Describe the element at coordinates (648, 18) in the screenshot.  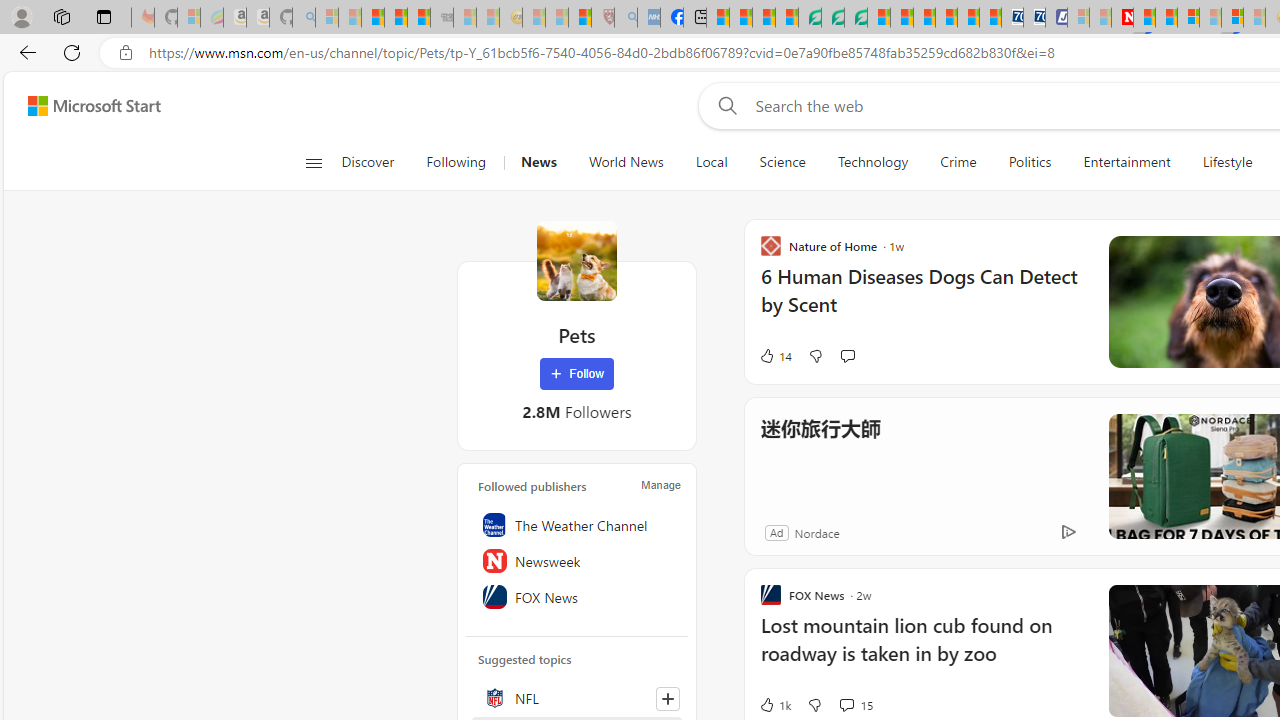
I see `NCL Adult Asthma Inhaler Choice Guideline - Sleeping` at that location.